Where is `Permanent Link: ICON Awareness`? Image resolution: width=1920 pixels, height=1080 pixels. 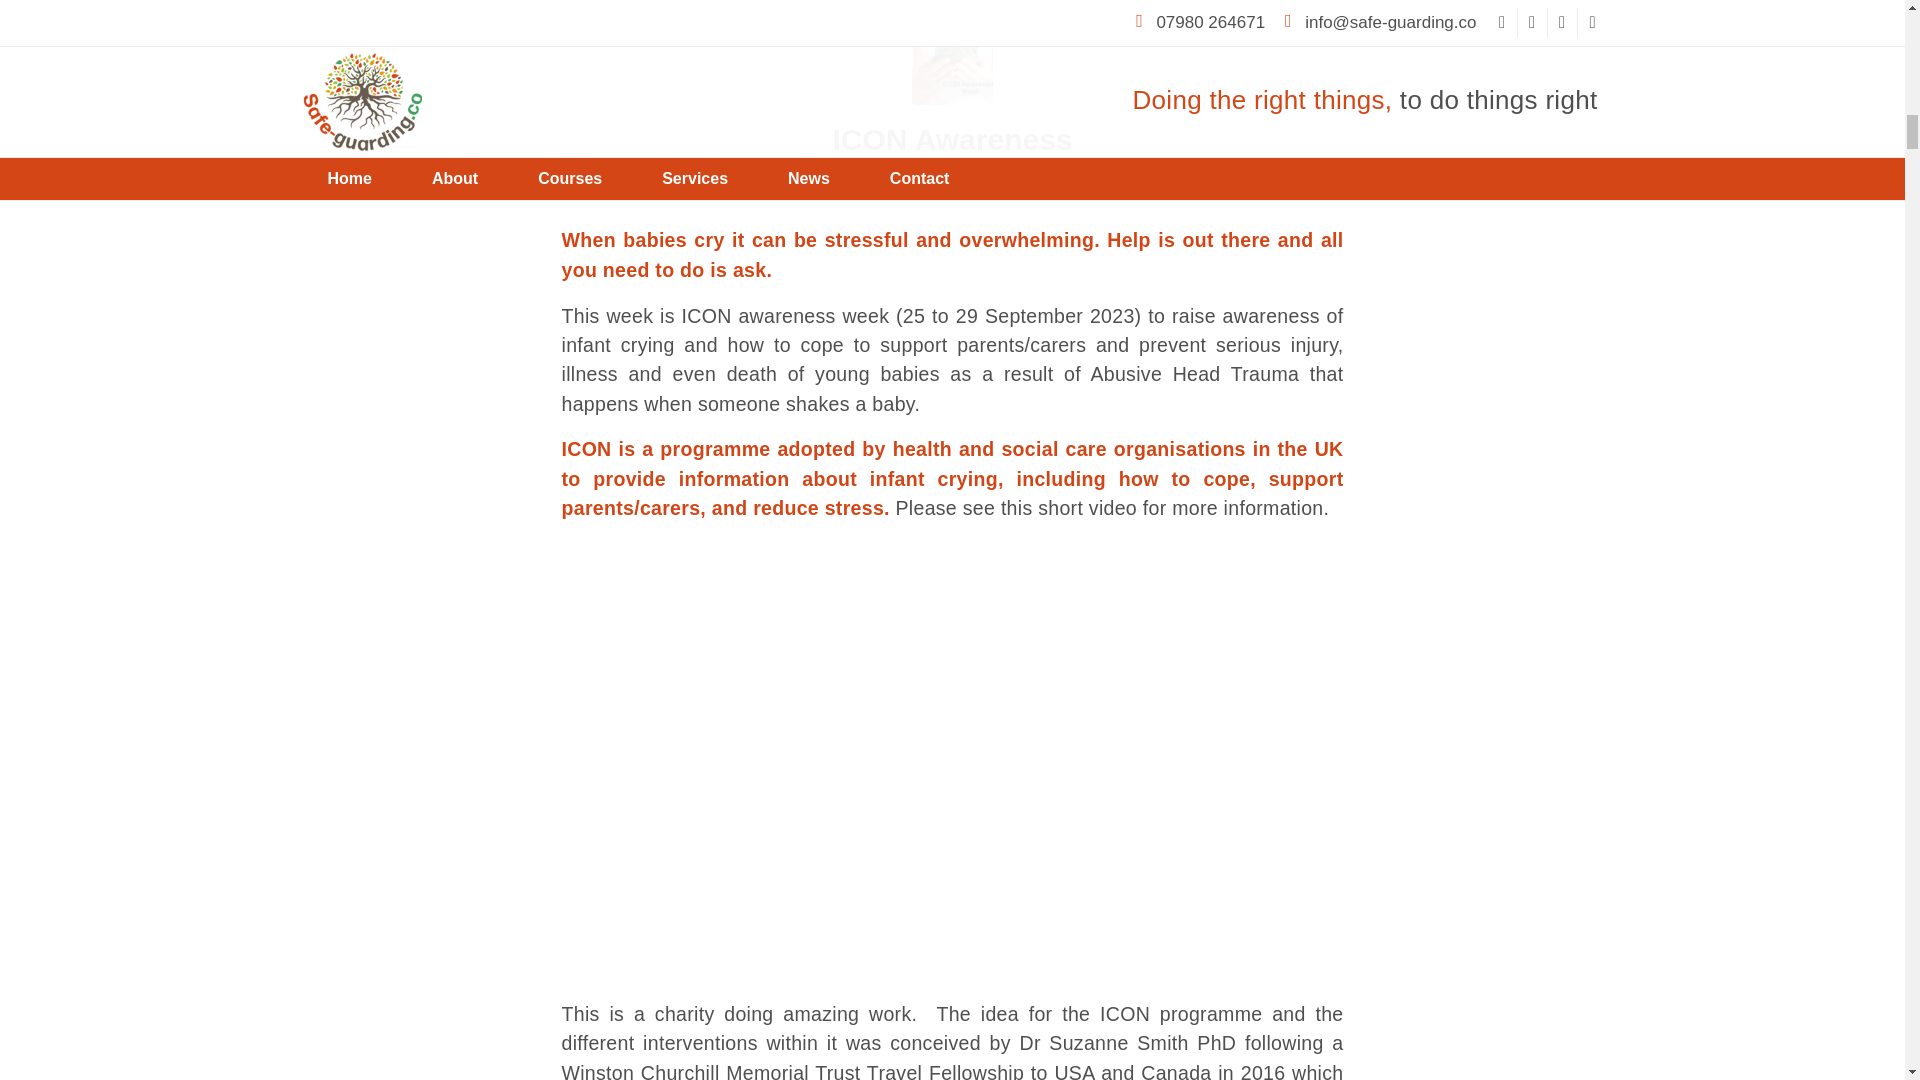 Permanent Link: ICON Awareness is located at coordinates (951, 139).